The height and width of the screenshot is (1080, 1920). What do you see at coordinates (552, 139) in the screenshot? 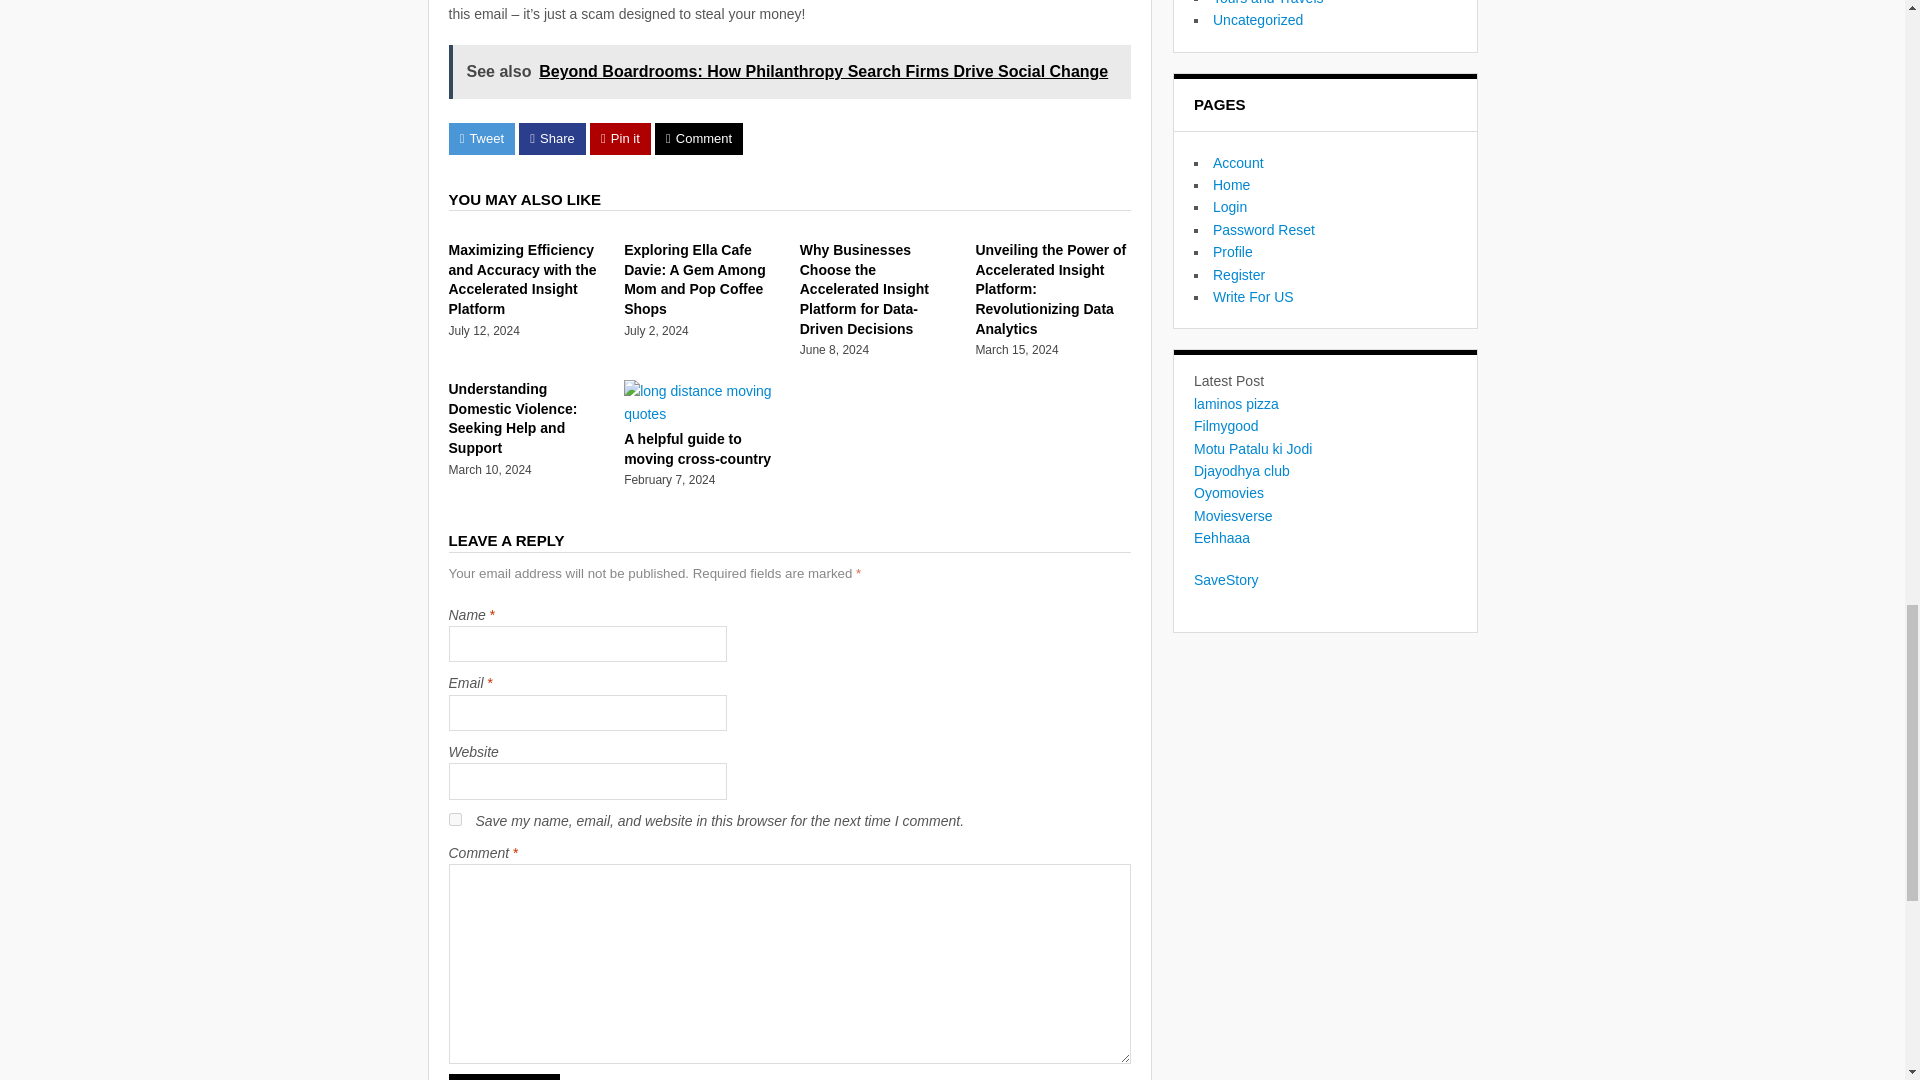
I see `Share` at bounding box center [552, 139].